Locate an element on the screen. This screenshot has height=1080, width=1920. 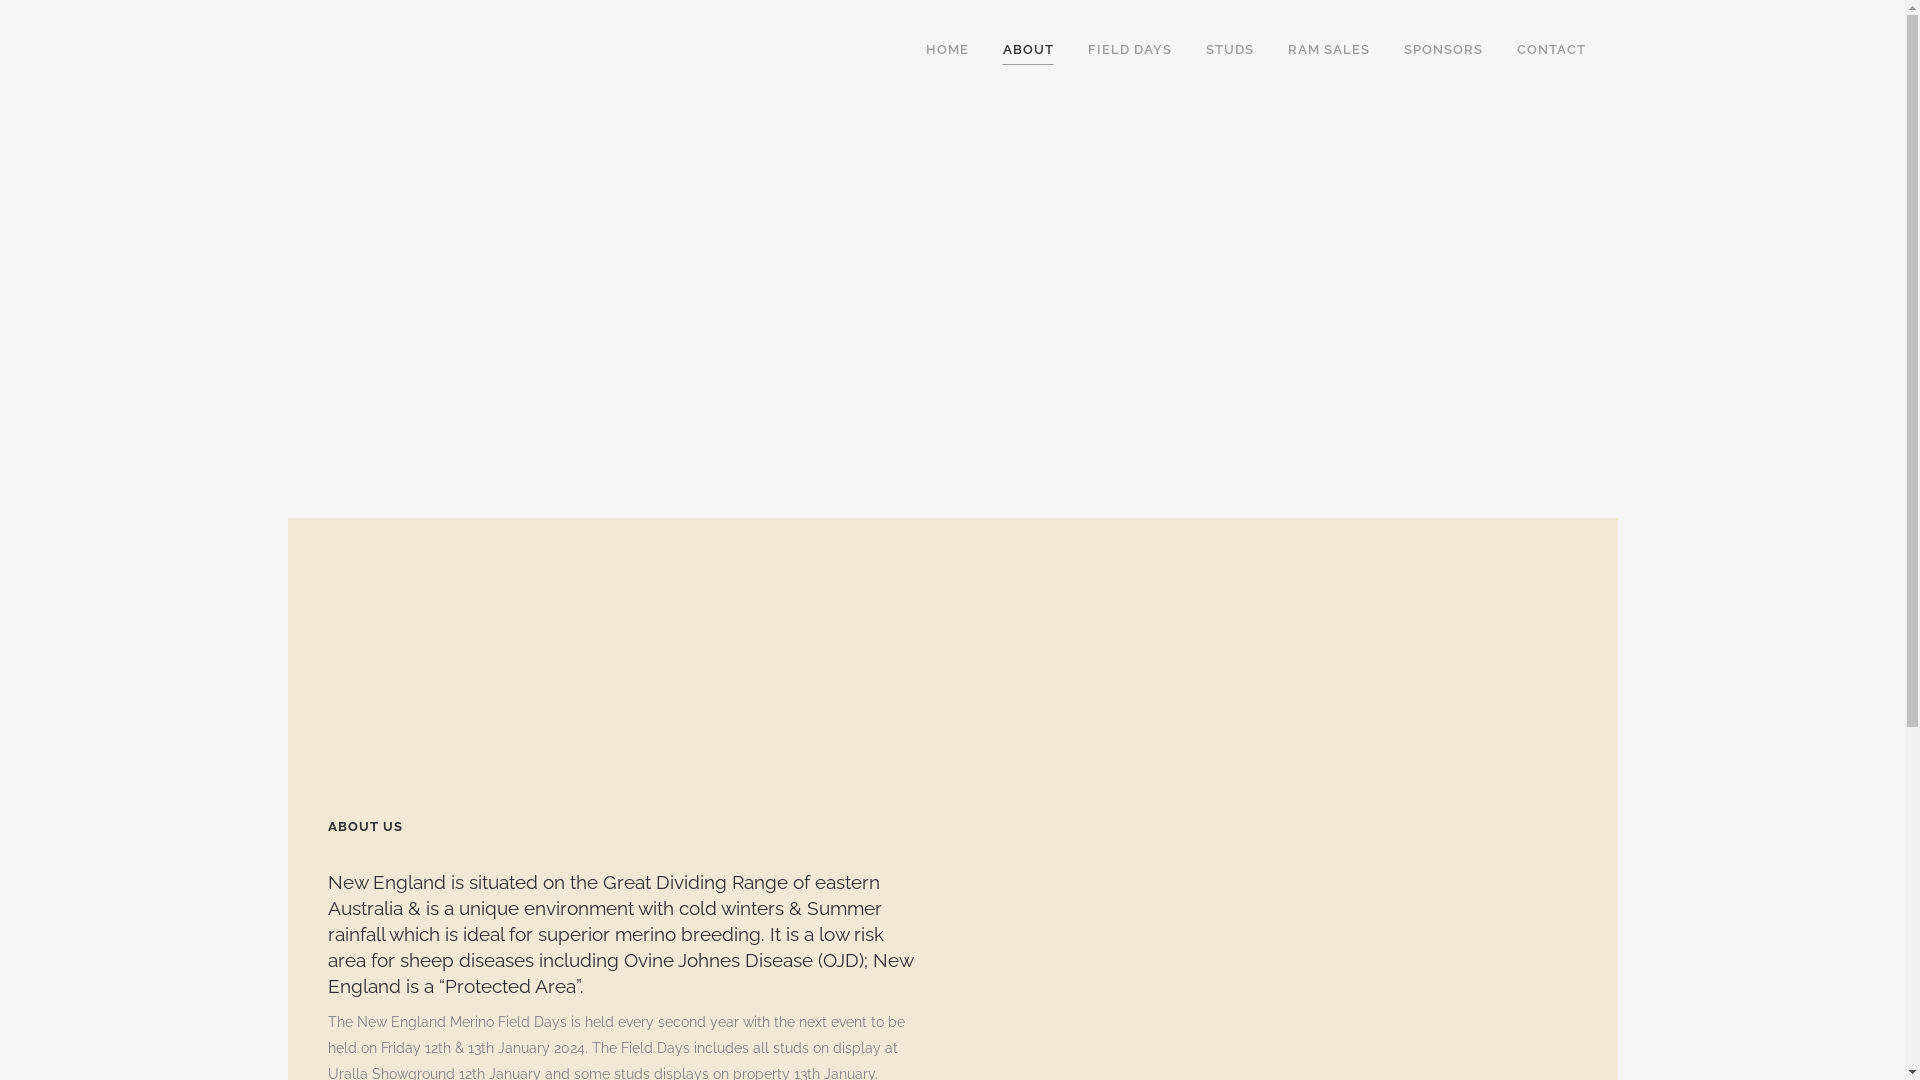
Genburnie Merino Stud is located at coordinates (377, 677).